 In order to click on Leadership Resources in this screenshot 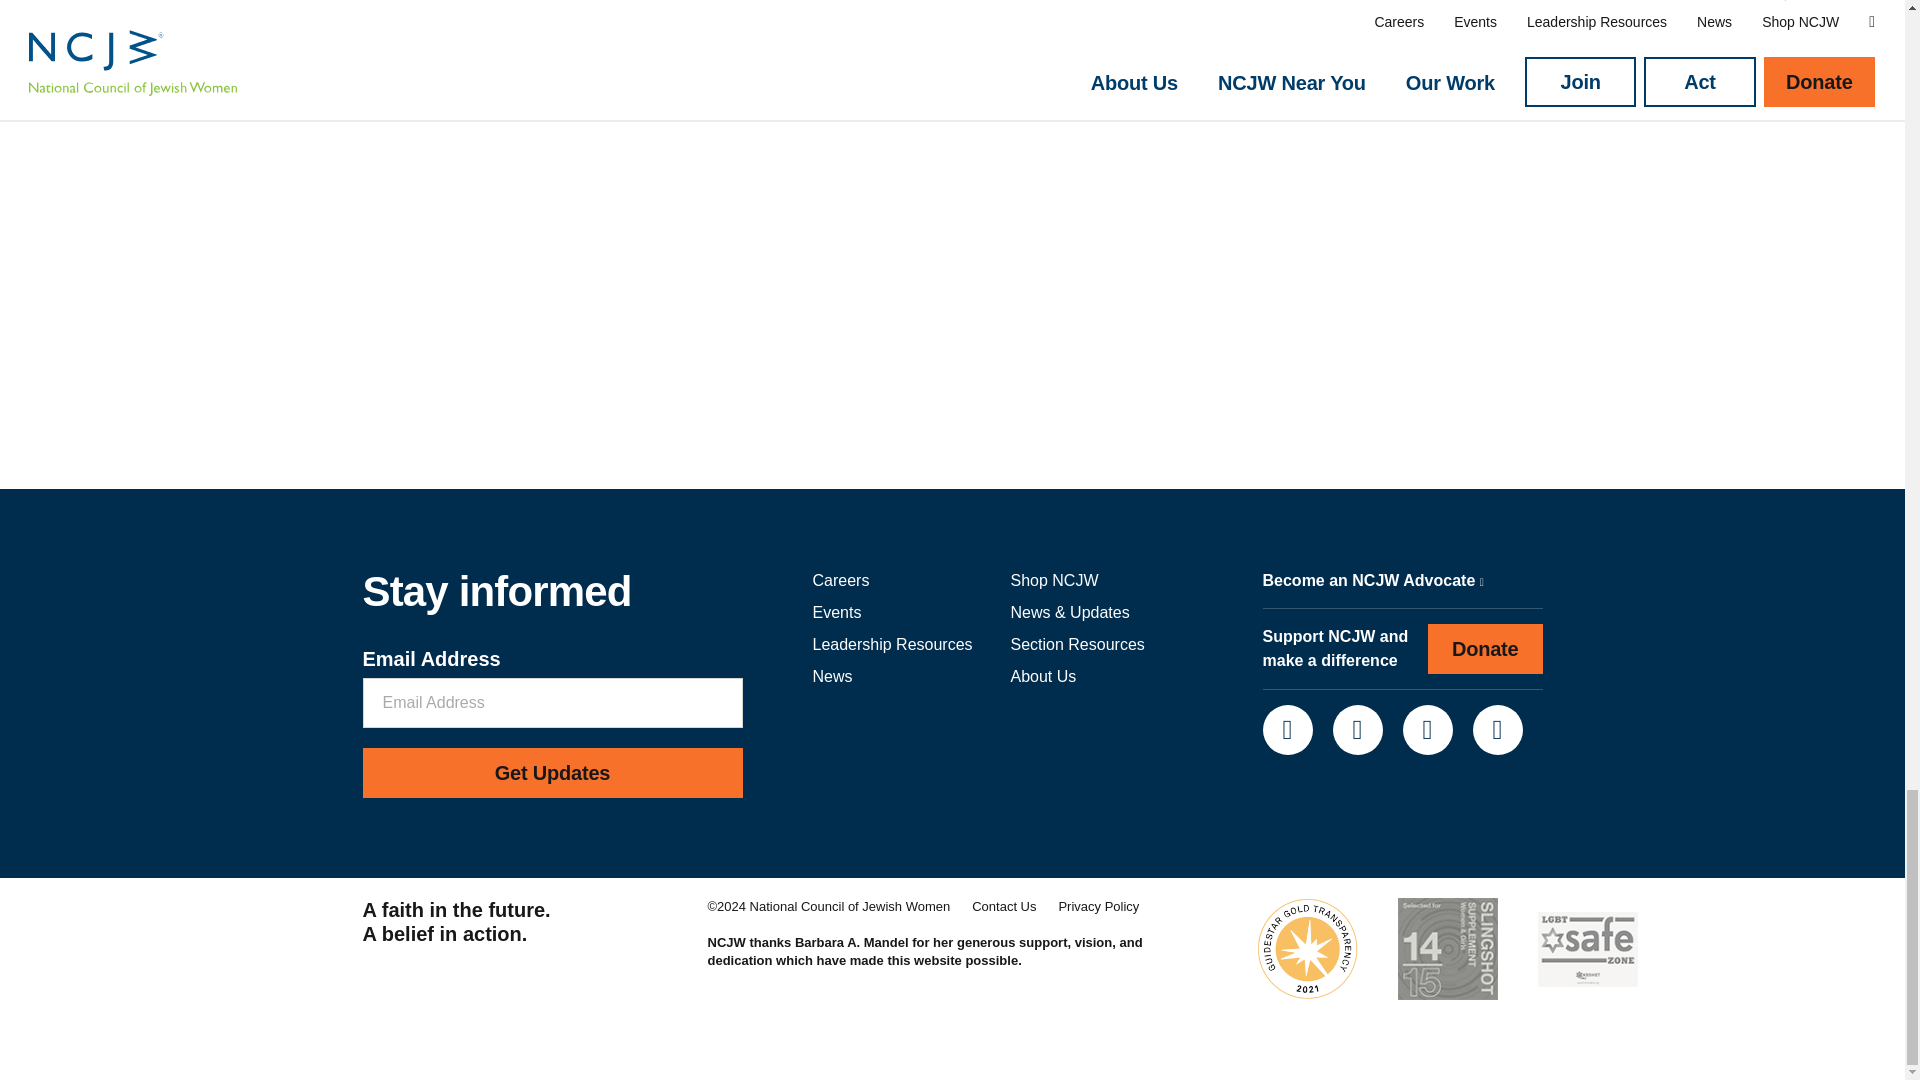, I will do `click(892, 644)`.